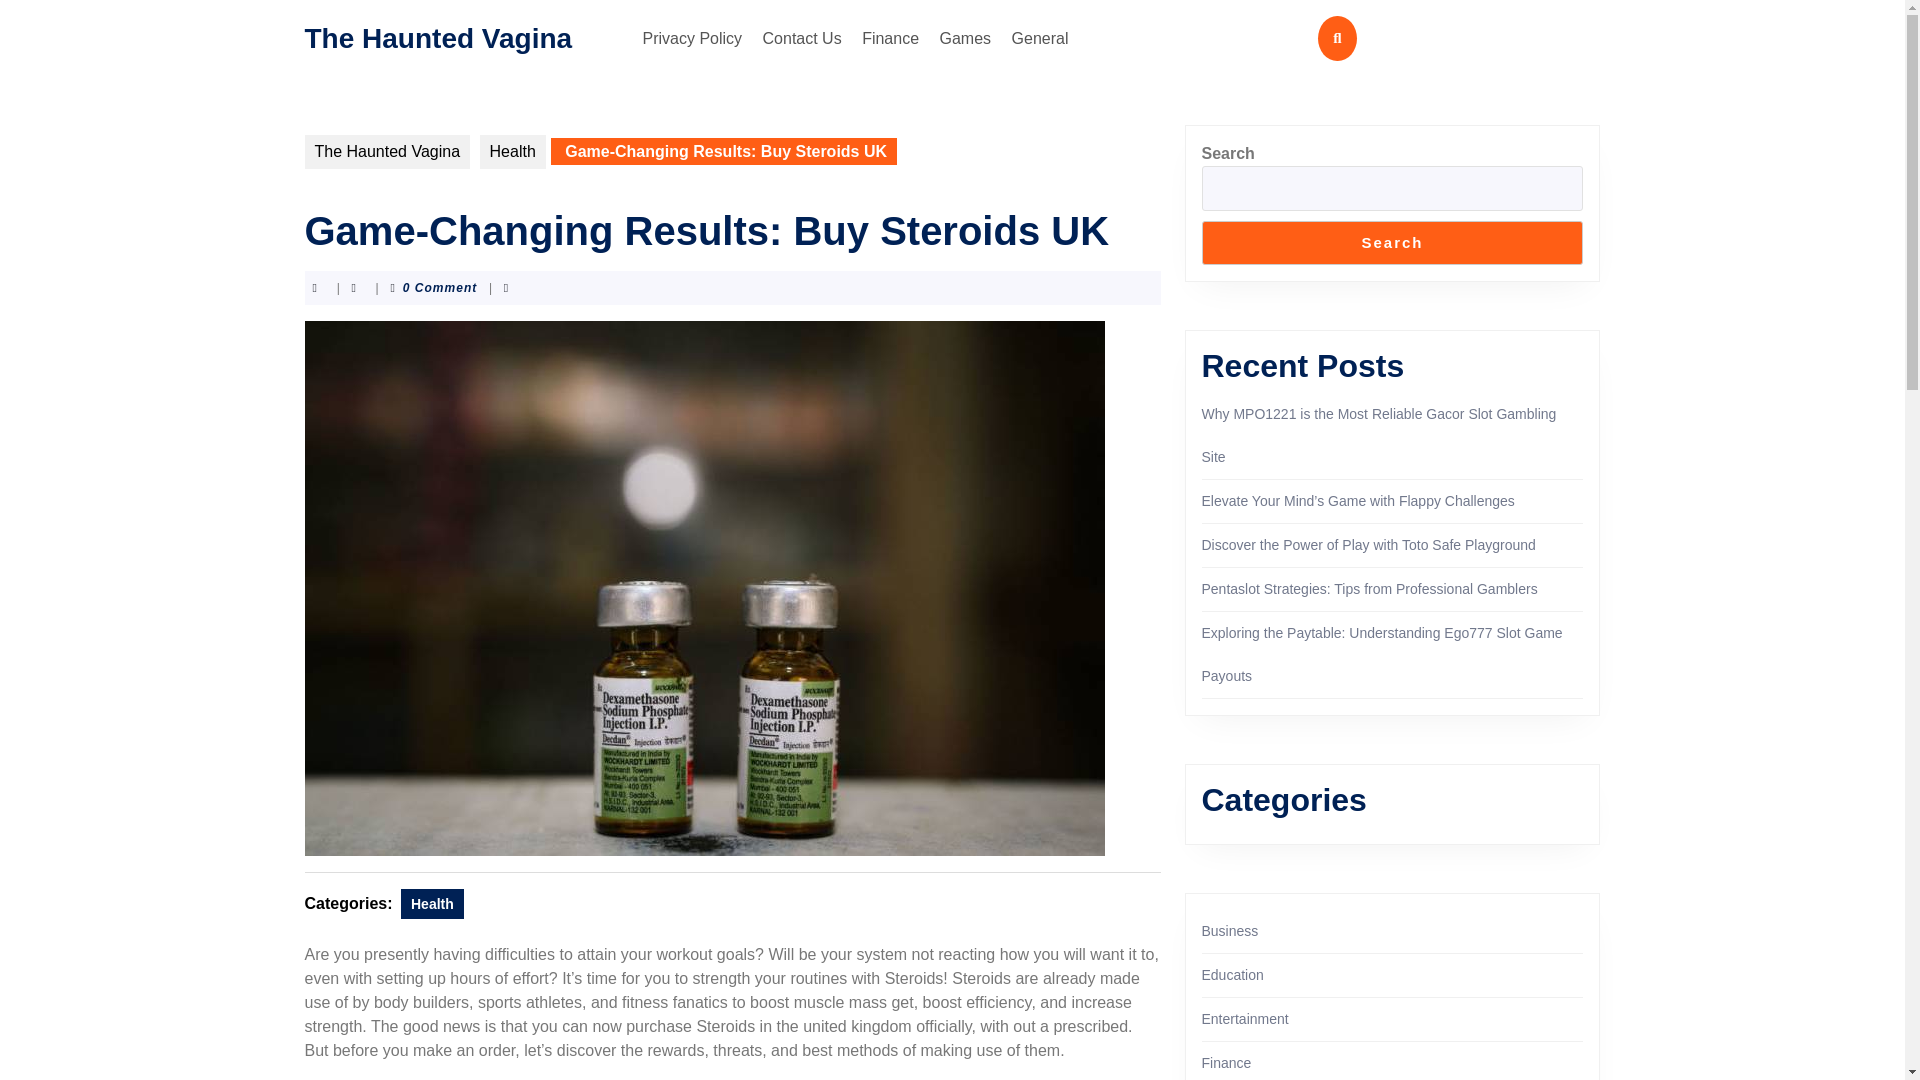  Describe the element at coordinates (438, 36) in the screenshot. I see `The Haunted Vagina` at that location.